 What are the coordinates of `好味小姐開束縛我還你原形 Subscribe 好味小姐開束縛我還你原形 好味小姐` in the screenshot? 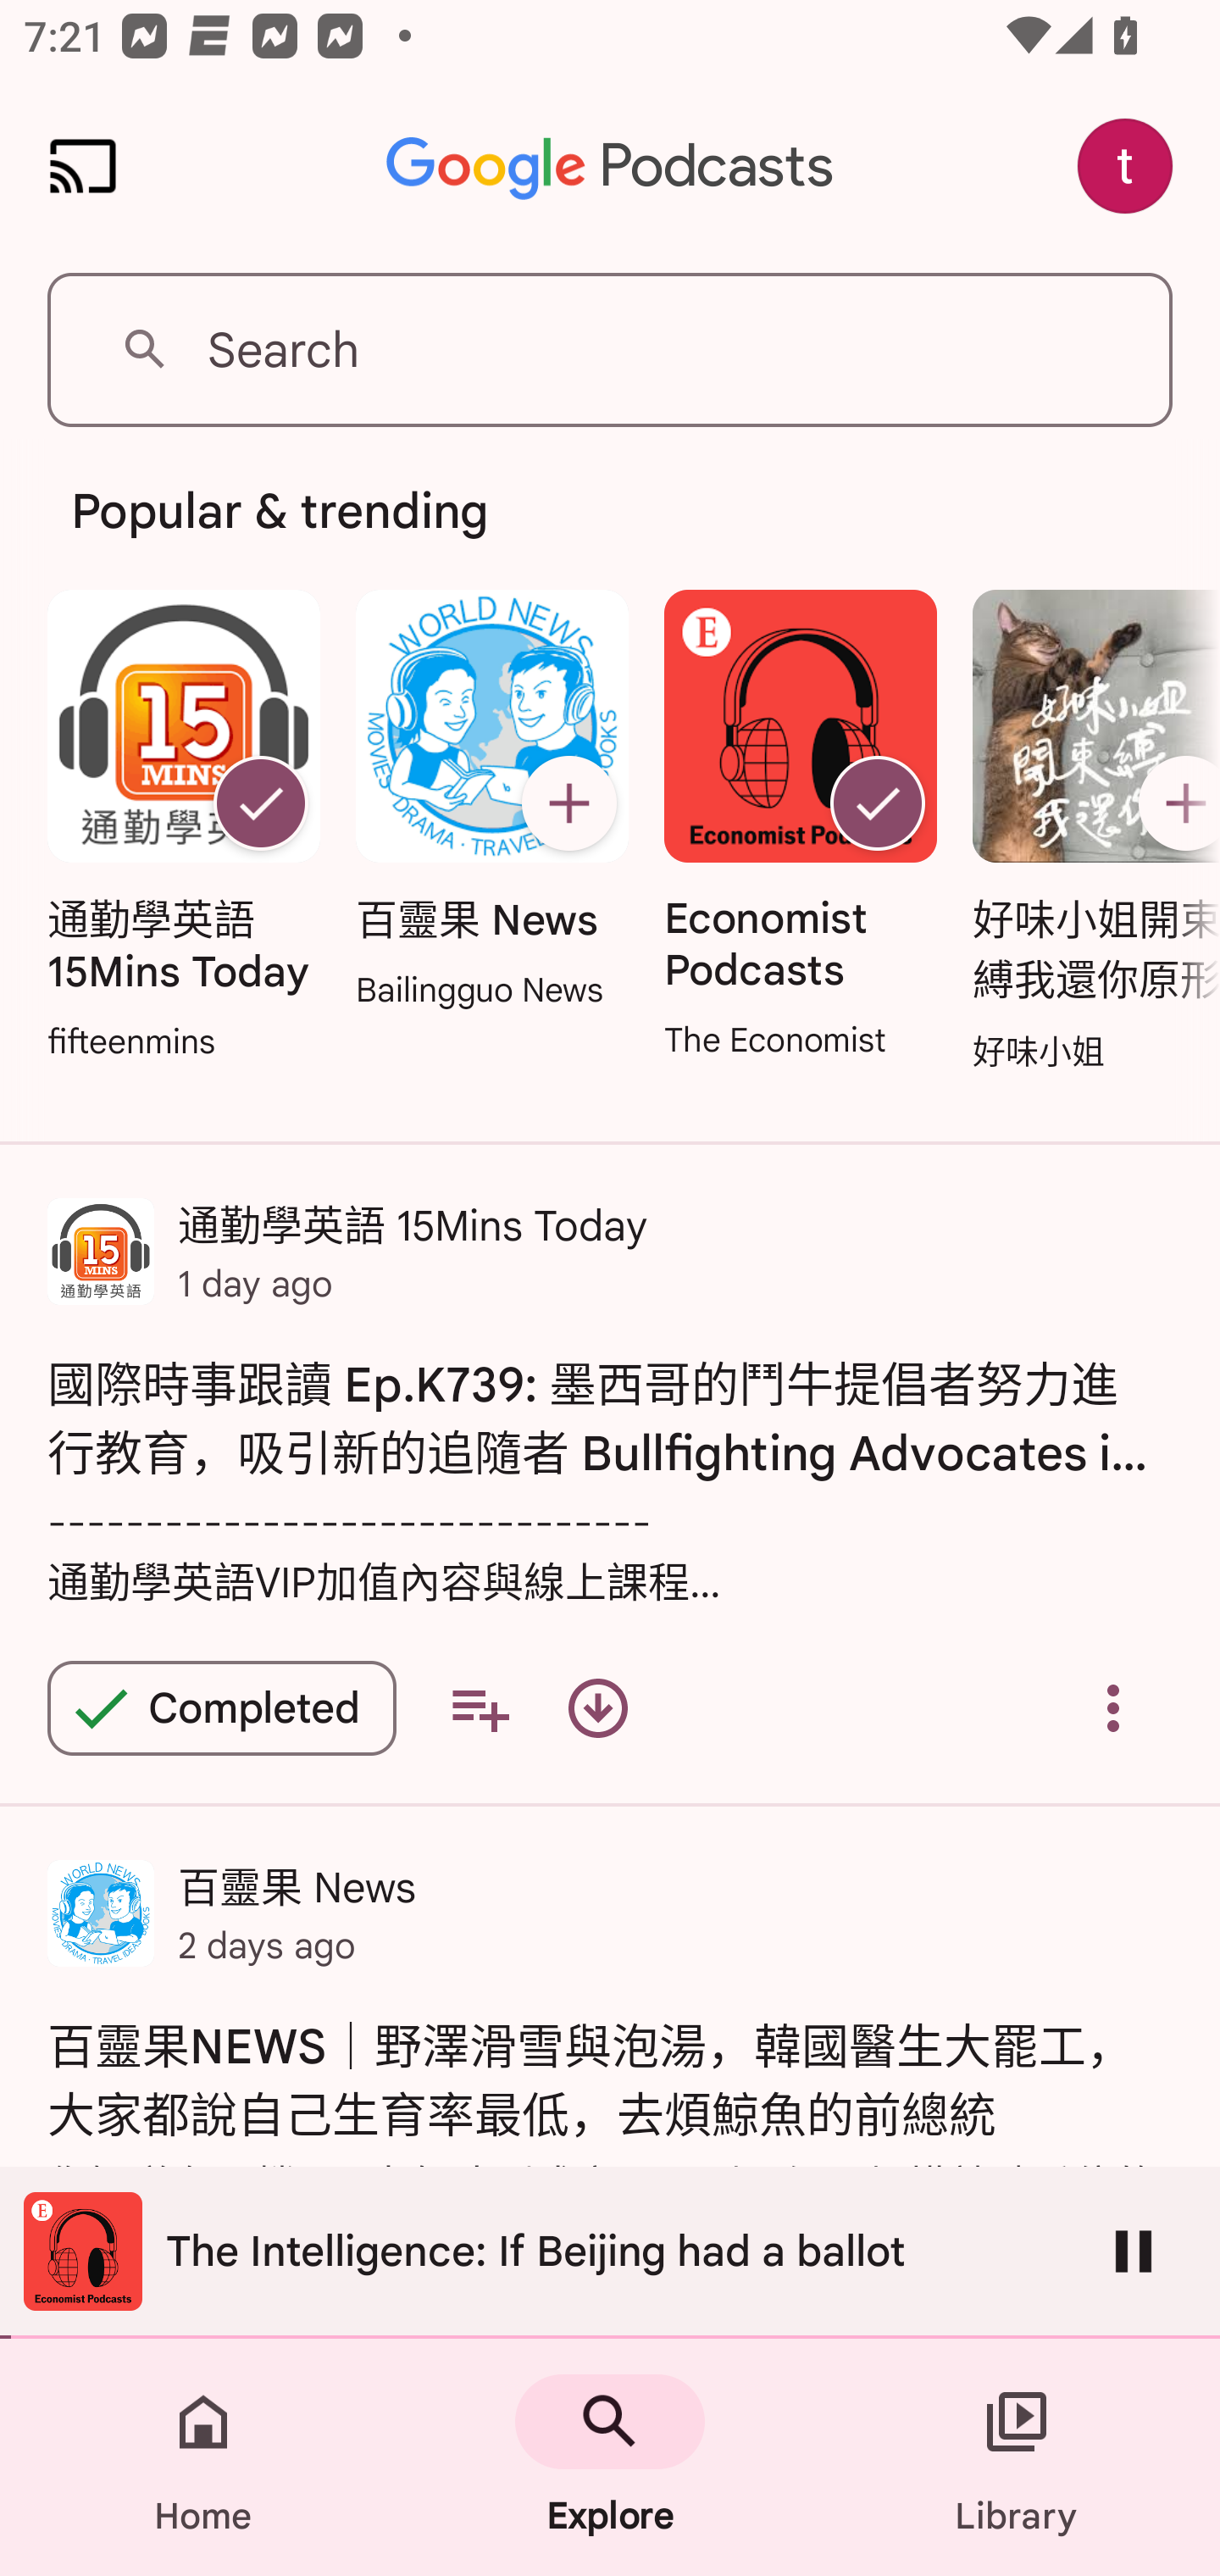 It's located at (1088, 833).